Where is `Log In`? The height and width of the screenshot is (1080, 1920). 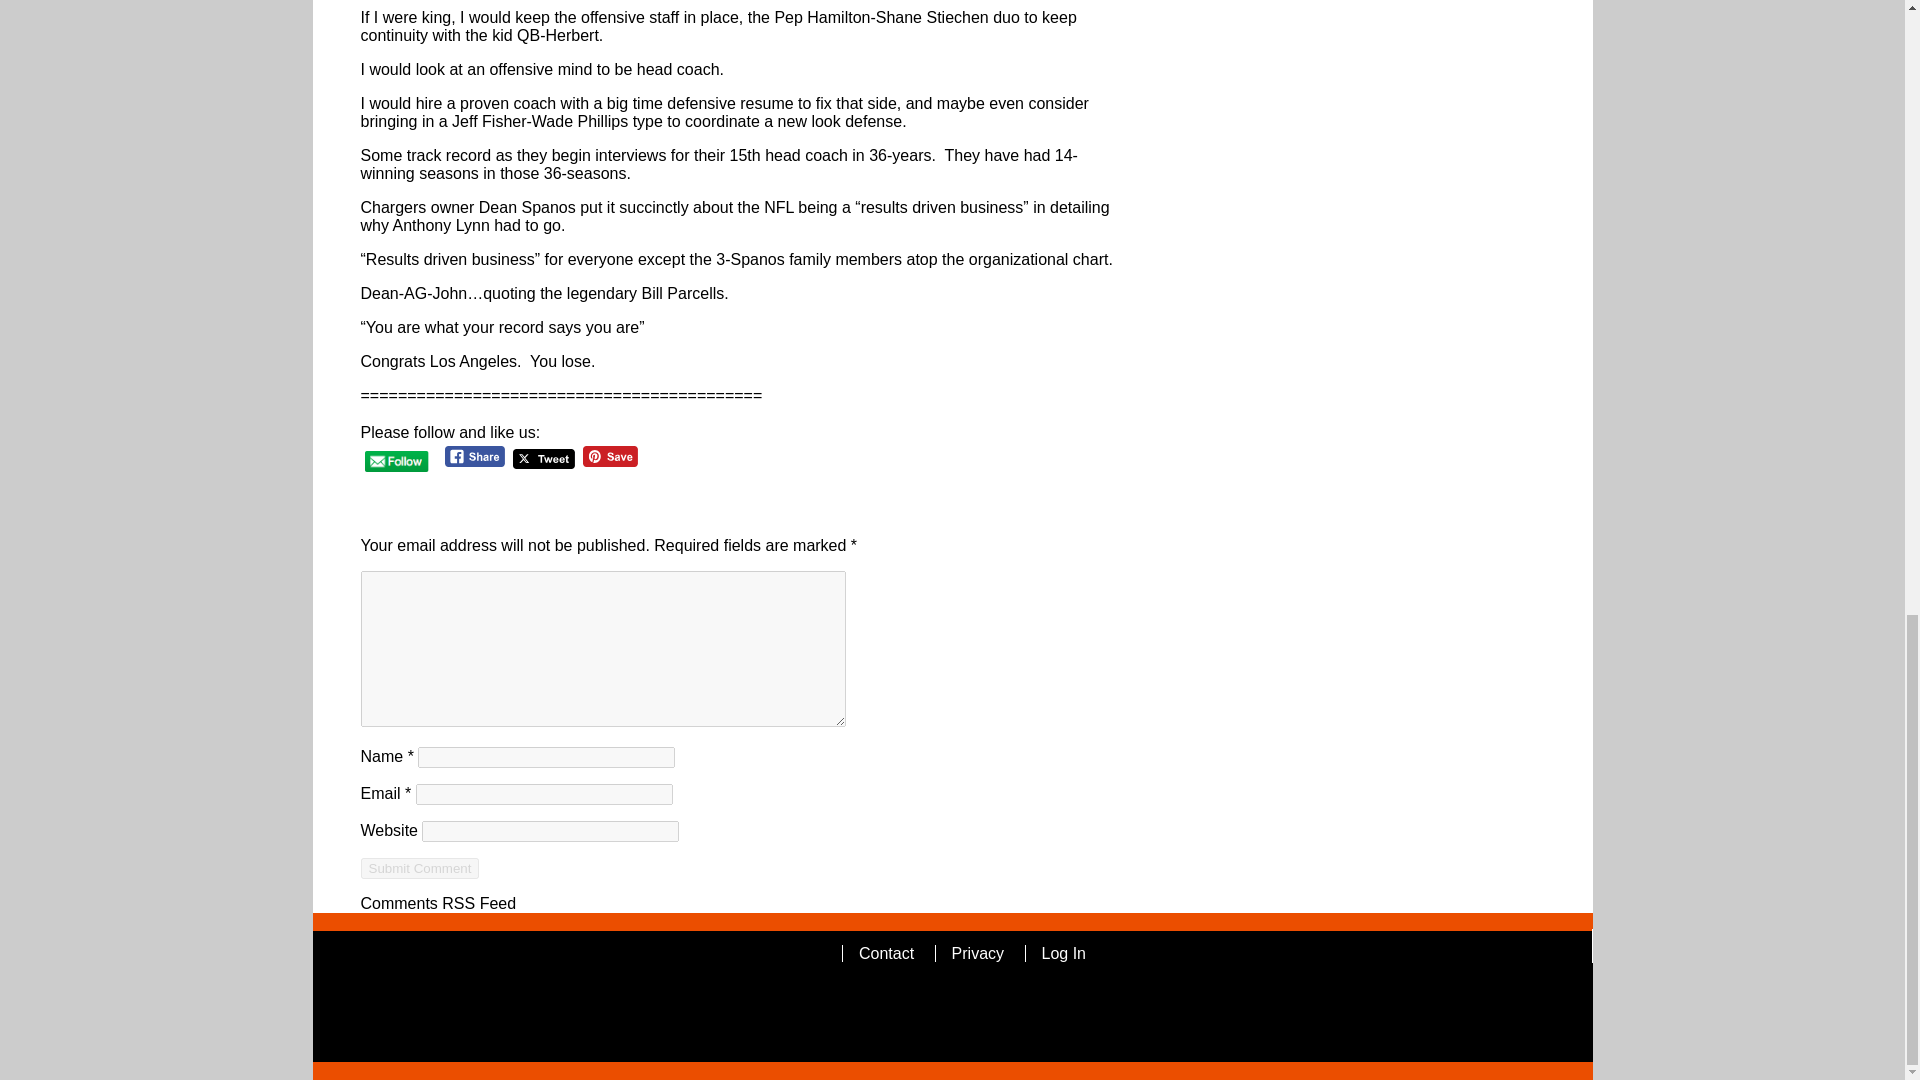 Log In is located at coordinates (1064, 954).